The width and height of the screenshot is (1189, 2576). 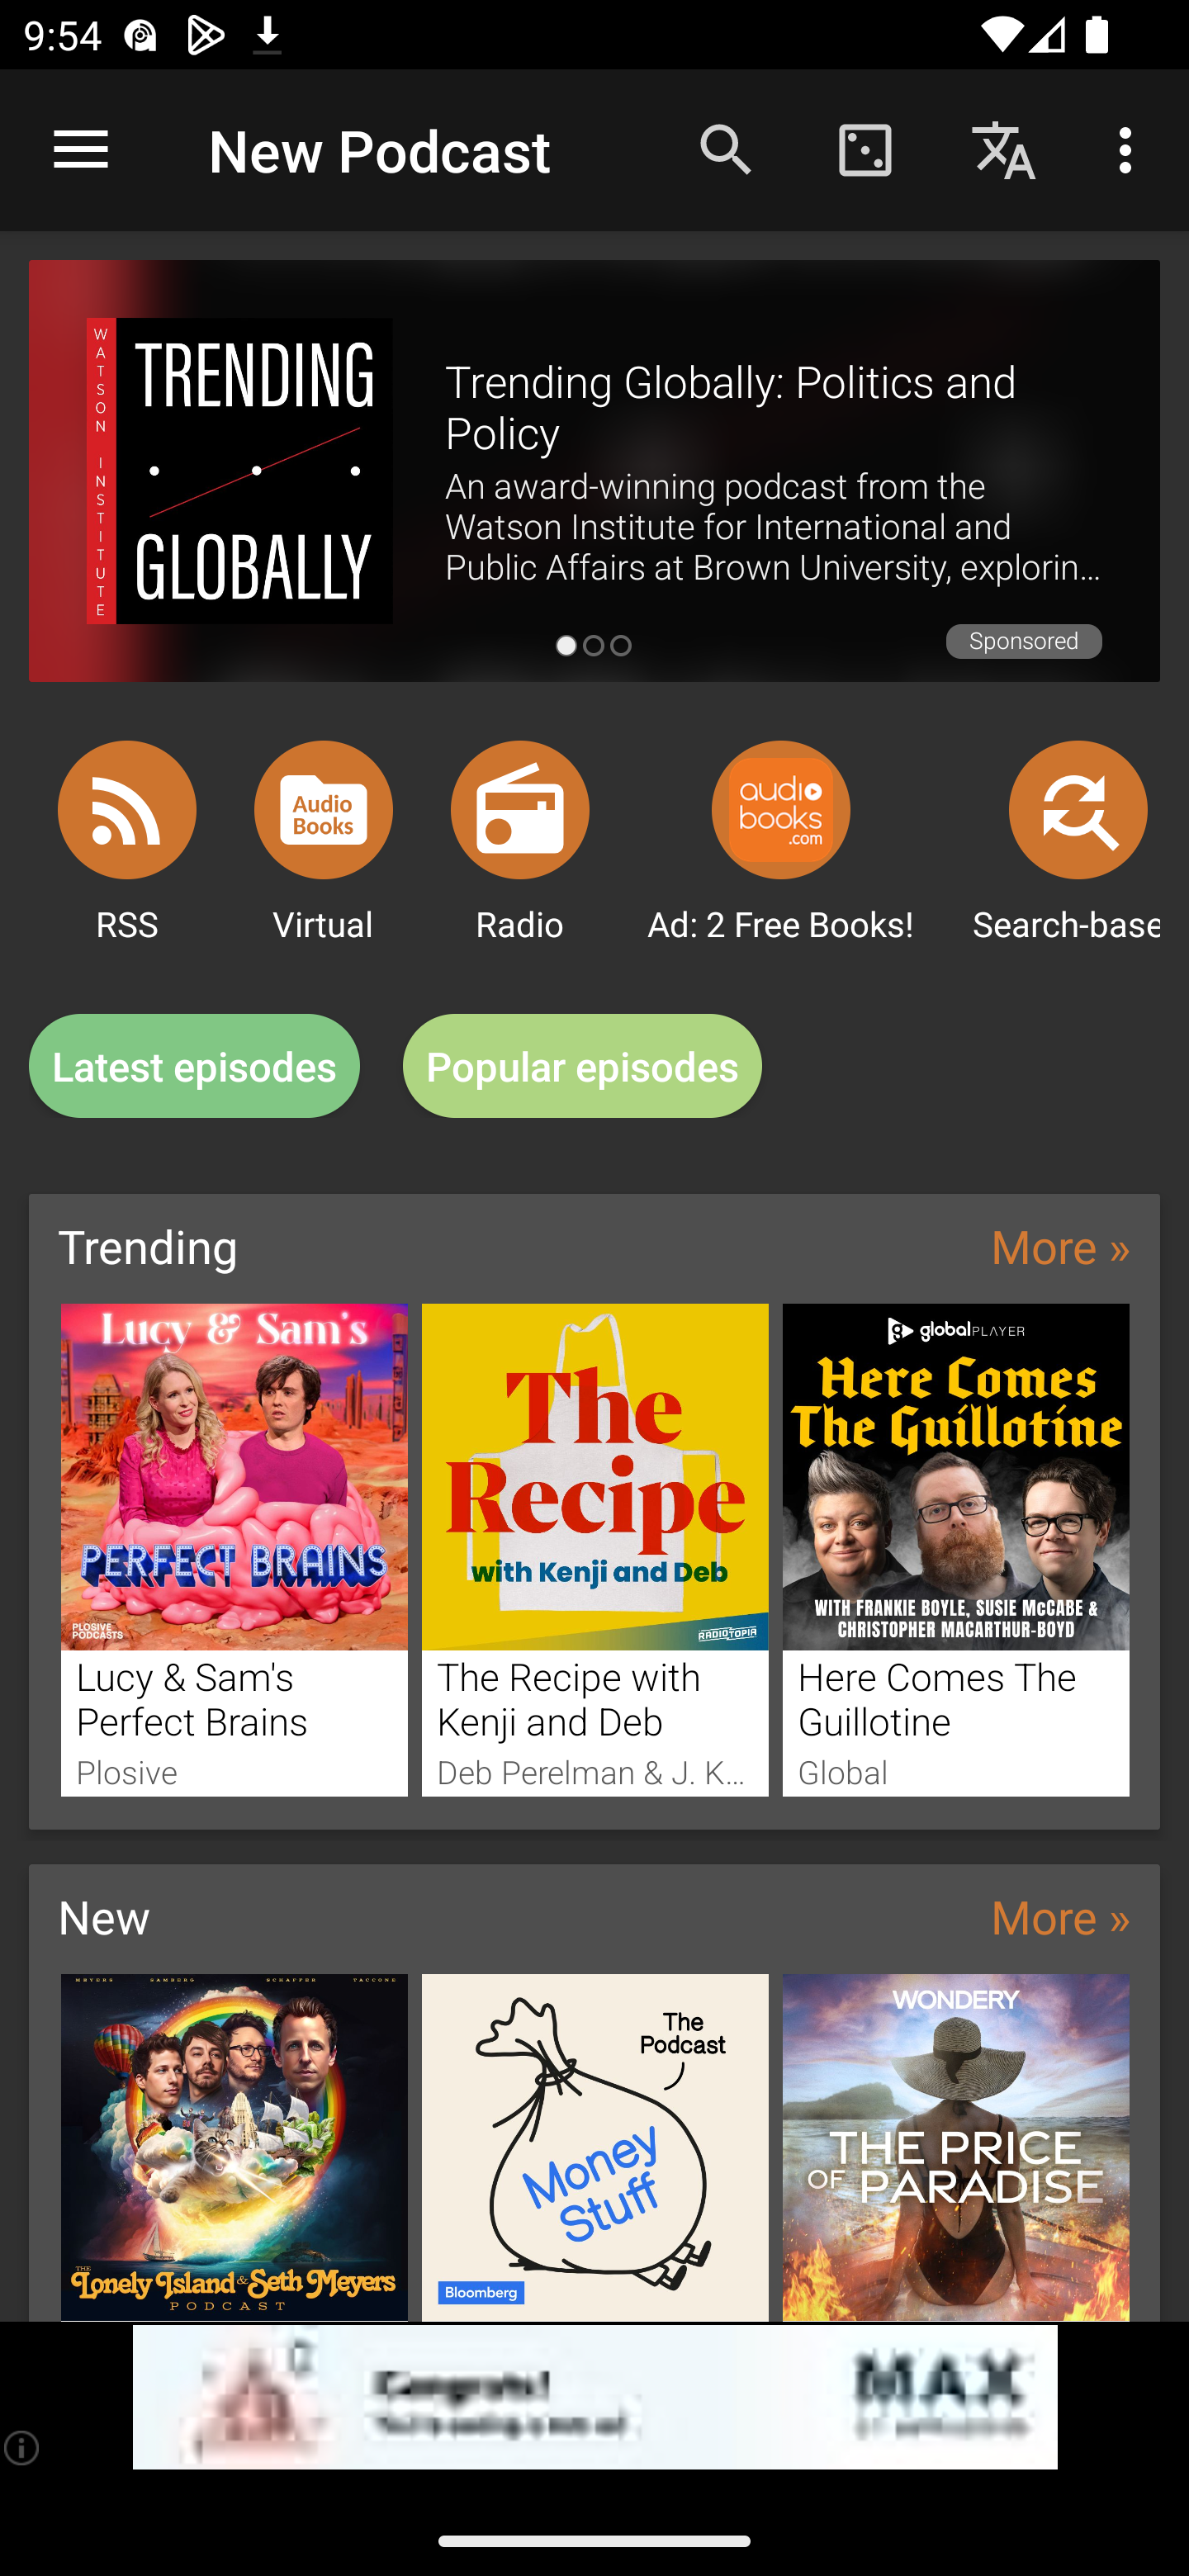 I want to click on Lucy & Sam's Perfect Brains Plosive, so click(x=234, y=1549).